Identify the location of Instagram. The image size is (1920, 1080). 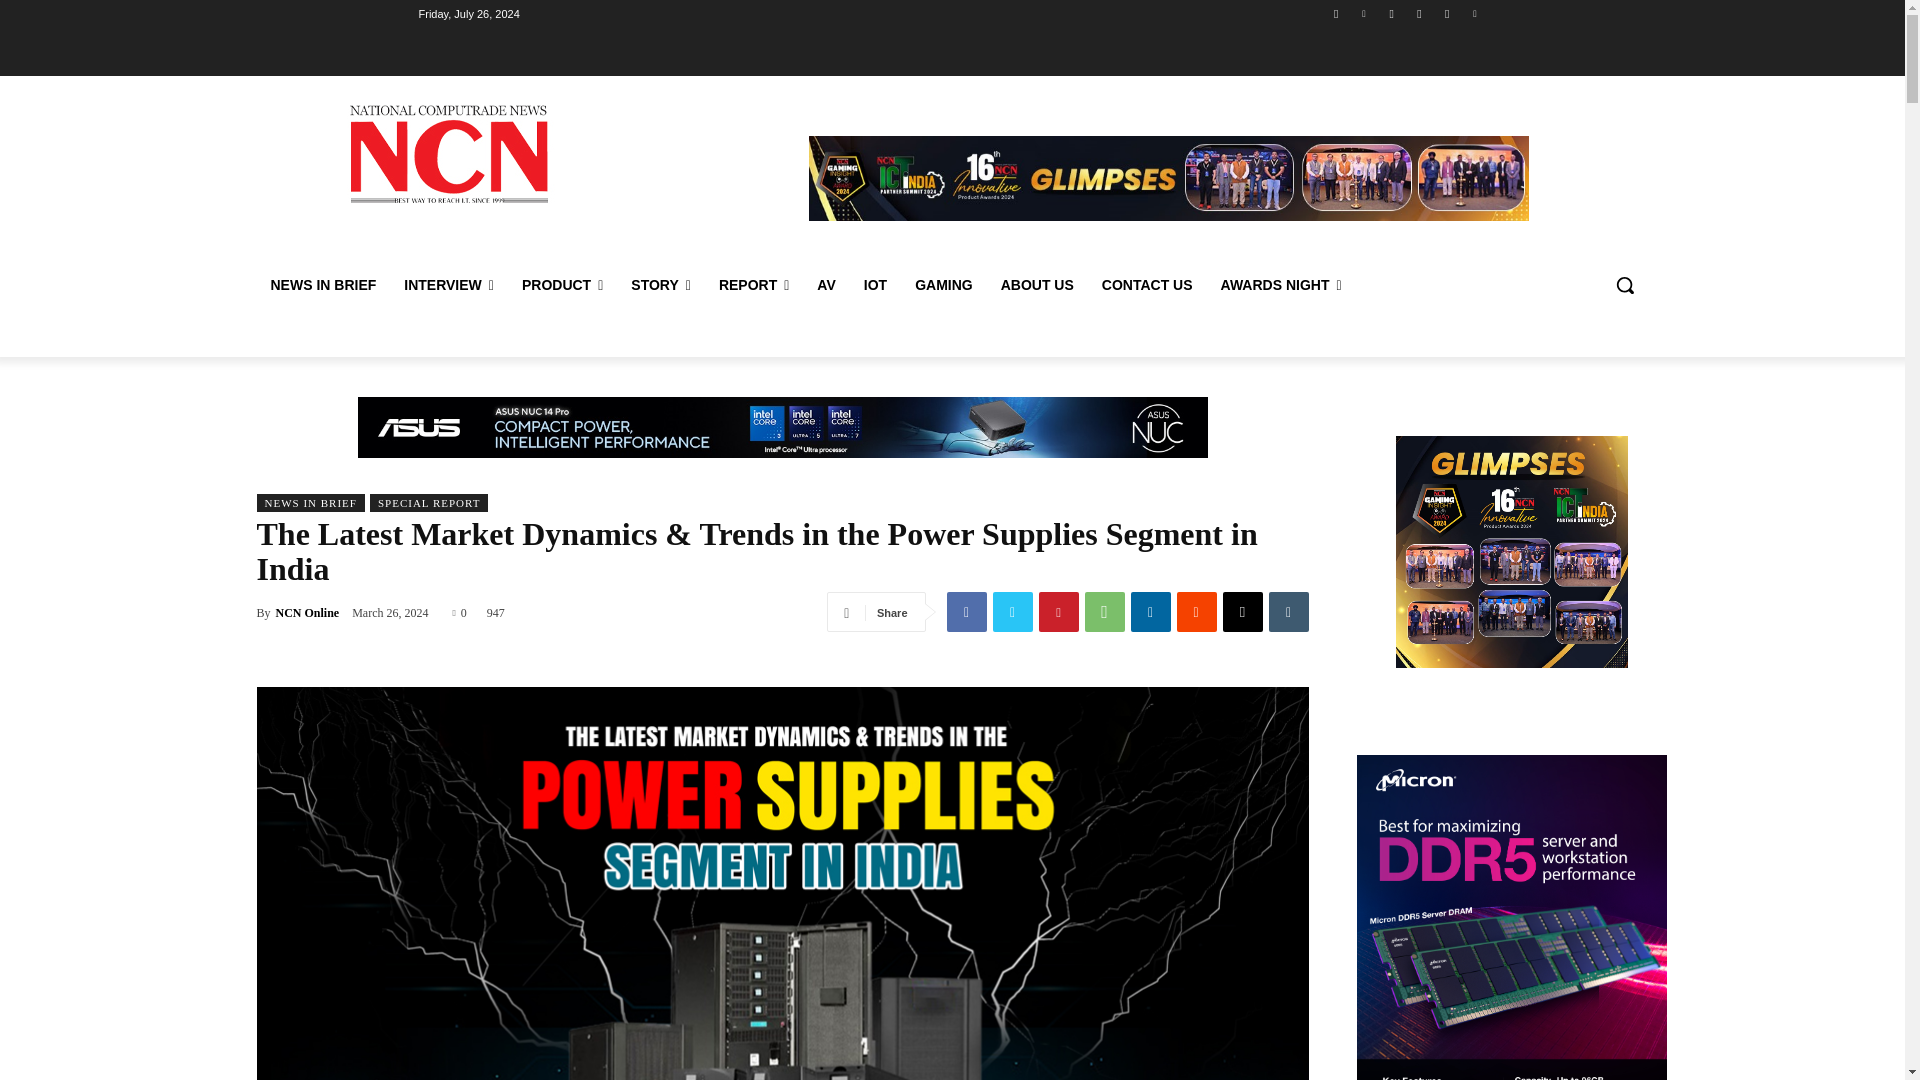
(1418, 13).